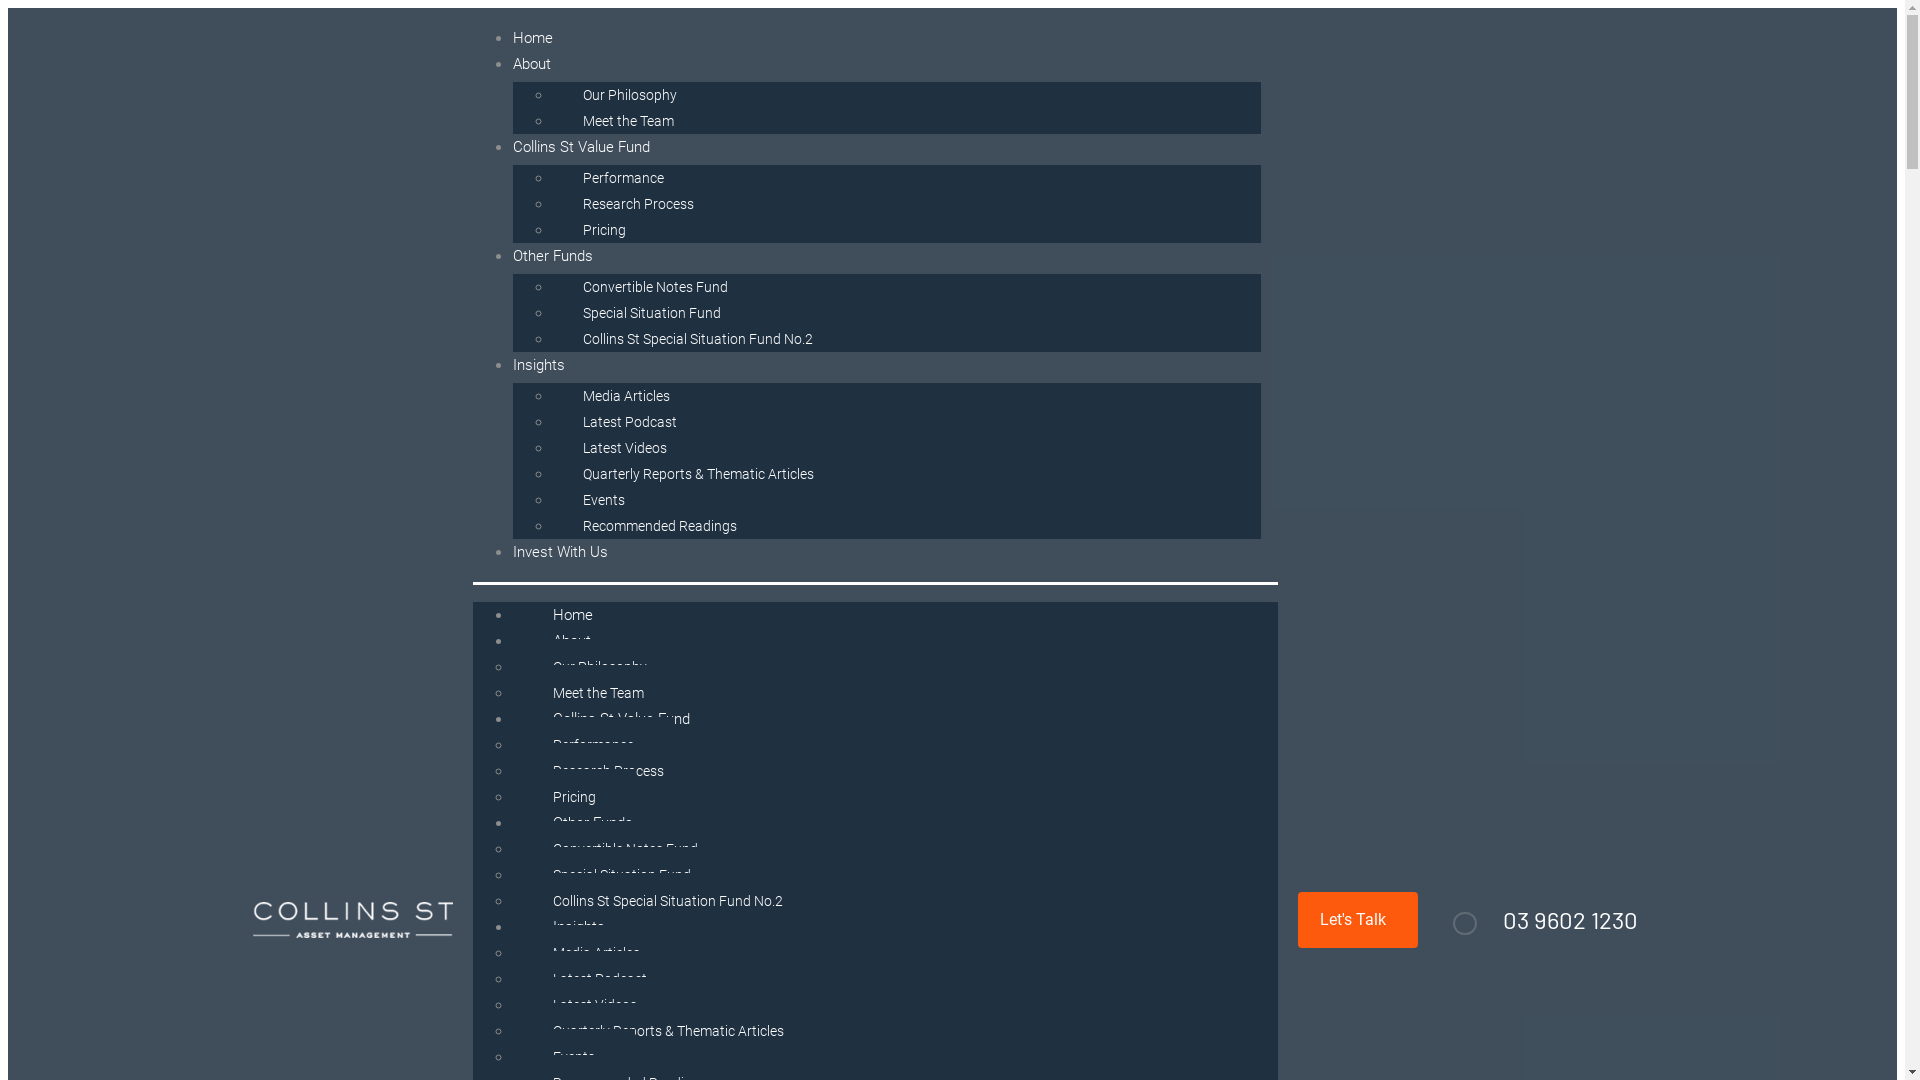  Describe the element at coordinates (651, 313) in the screenshot. I see `Special Situation Fund` at that location.